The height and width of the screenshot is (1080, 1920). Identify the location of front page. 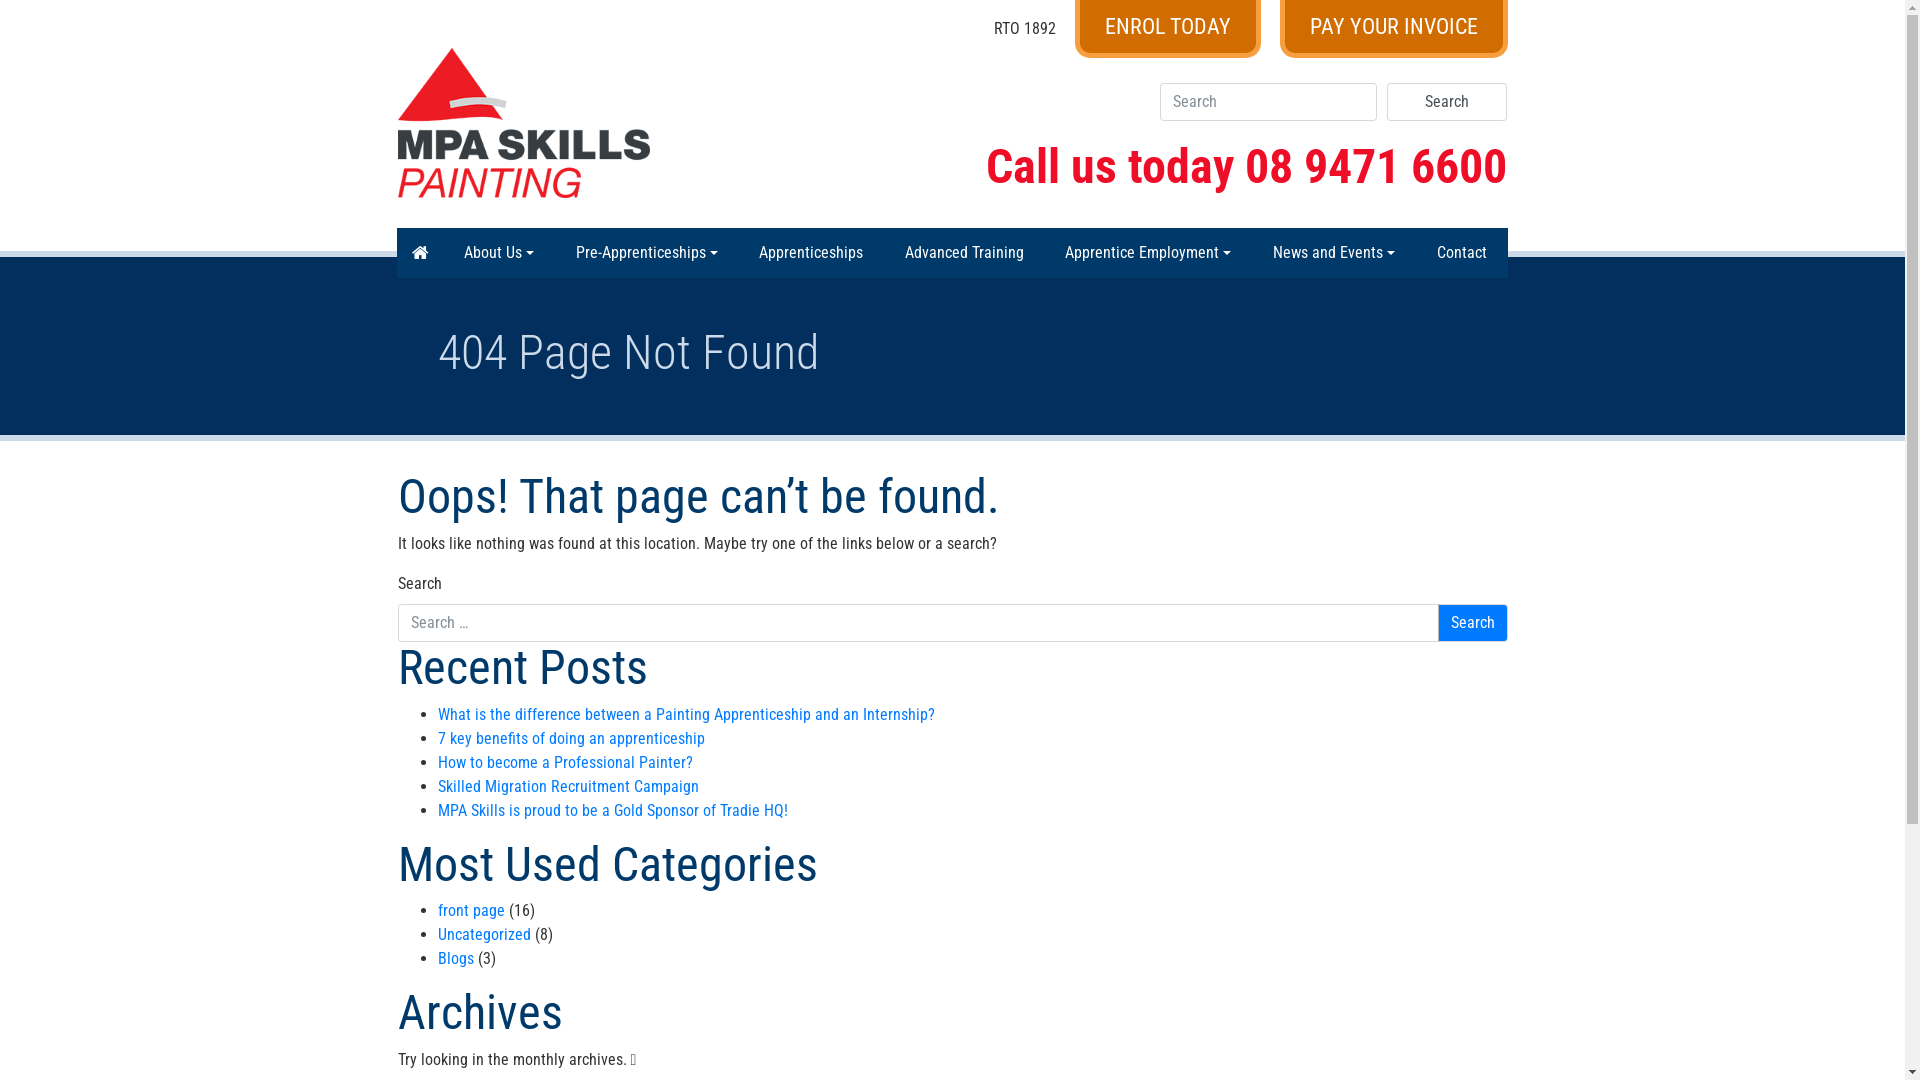
(471, 910).